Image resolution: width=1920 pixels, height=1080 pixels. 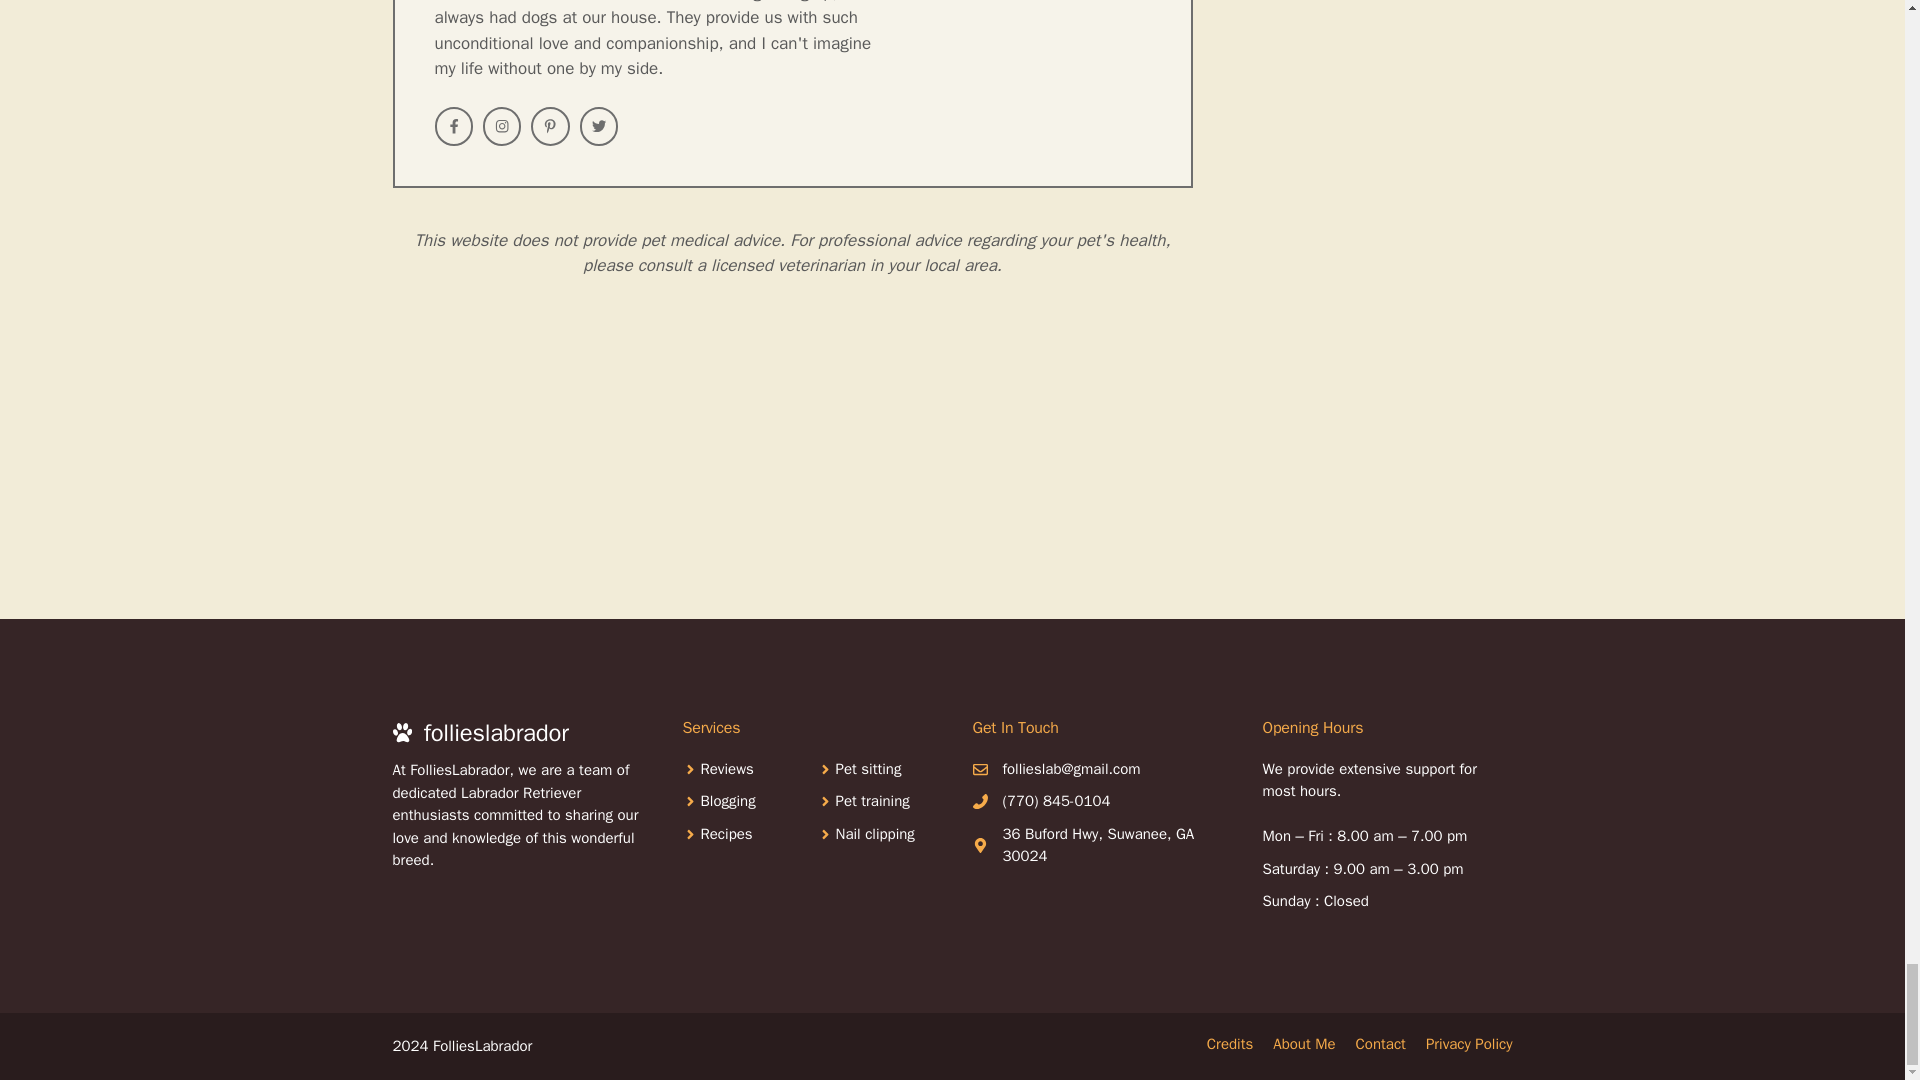 I want to click on Brown Lab pinkish nose, so click(x=952, y=468).